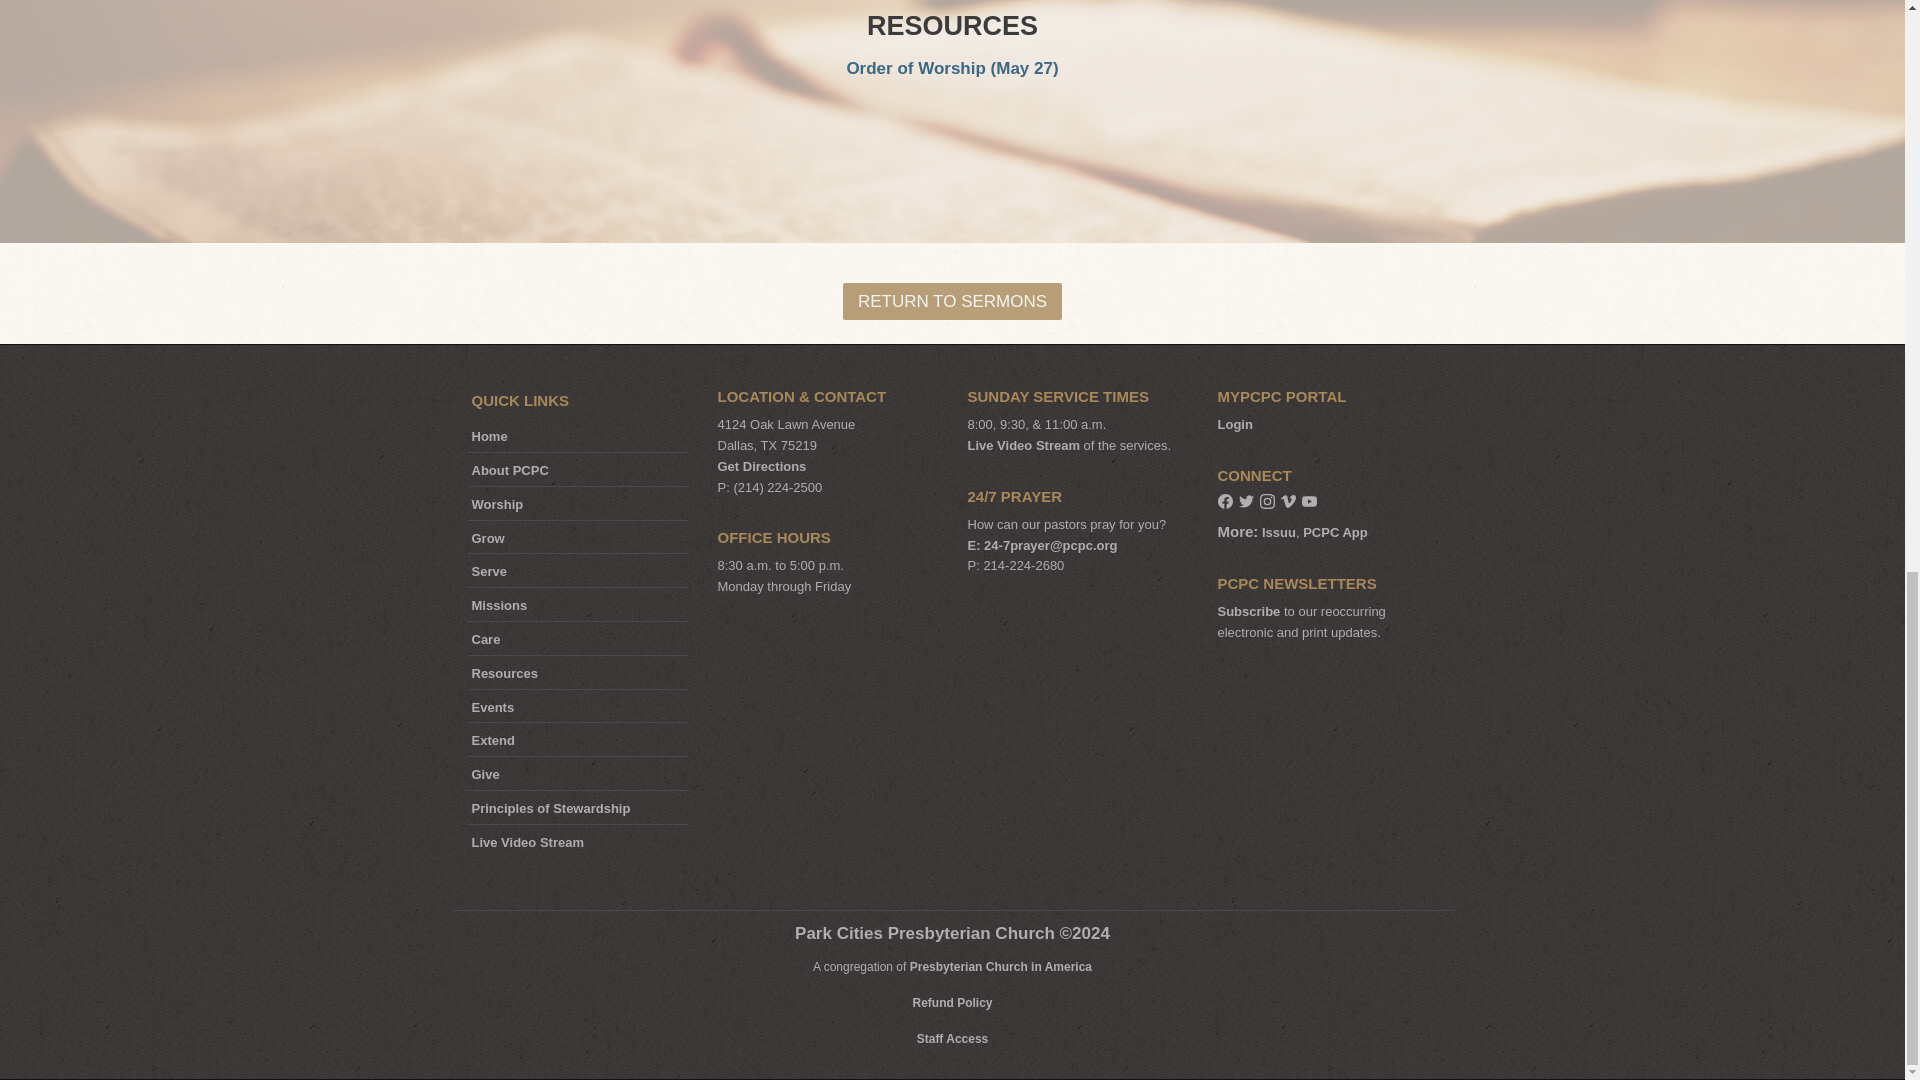 This screenshot has height=1080, width=1920. I want to click on YouTube, so click(1309, 504).